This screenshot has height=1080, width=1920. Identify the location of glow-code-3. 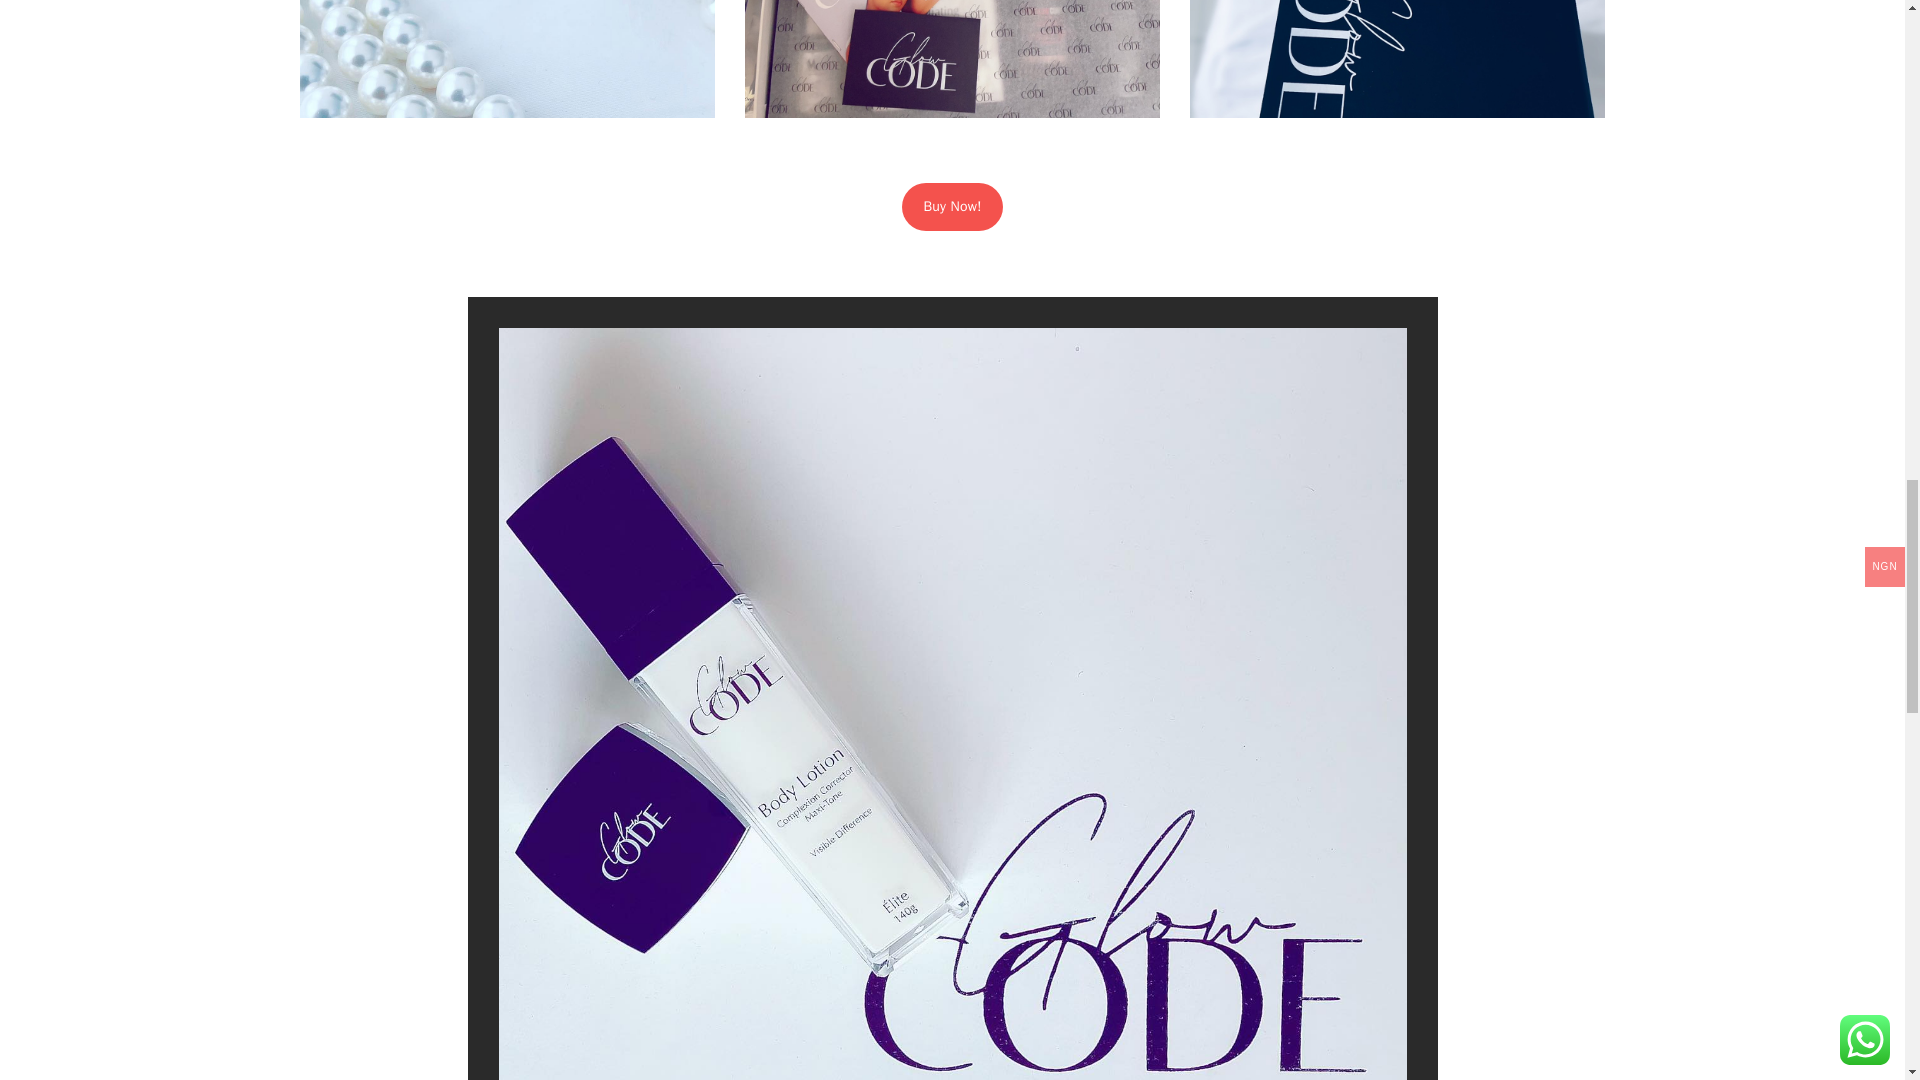
(506, 58).